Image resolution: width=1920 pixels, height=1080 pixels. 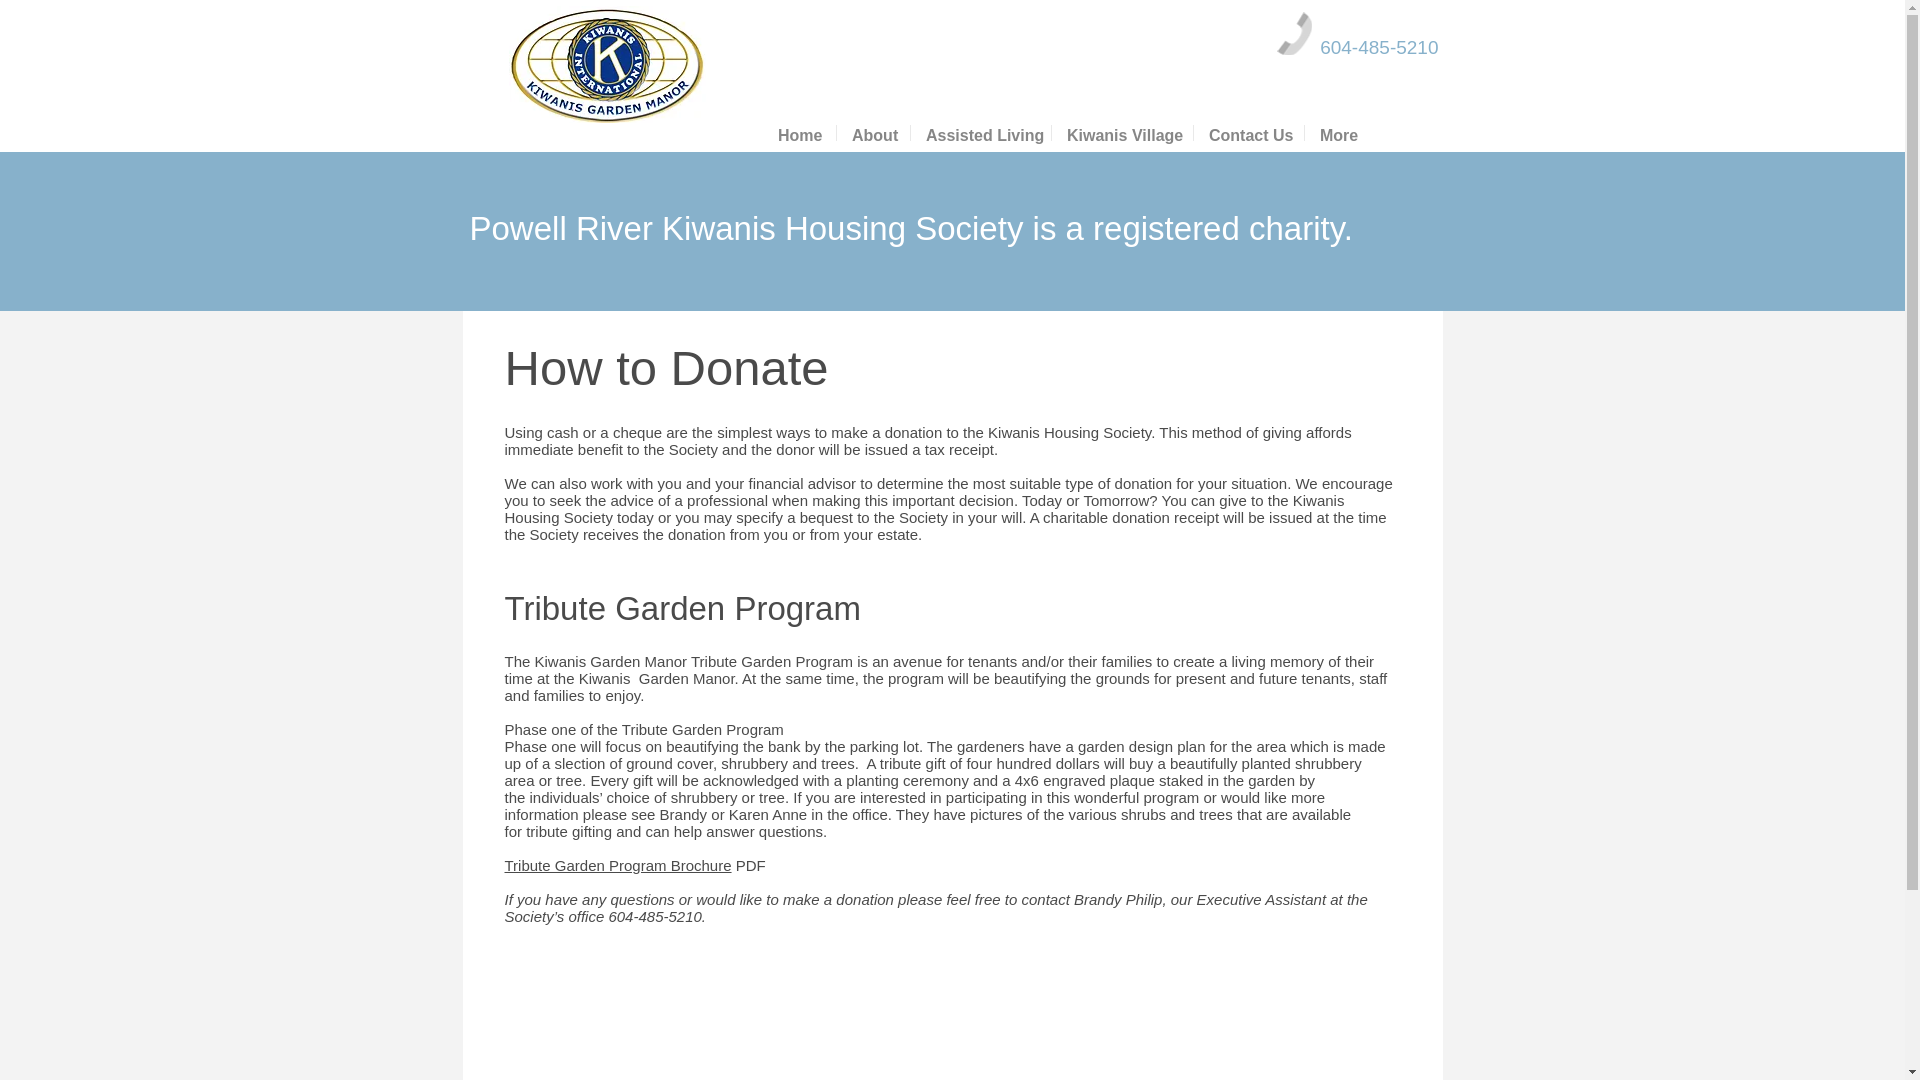 I want to click on Kiwanis Village, so click(x=1122, y=133).